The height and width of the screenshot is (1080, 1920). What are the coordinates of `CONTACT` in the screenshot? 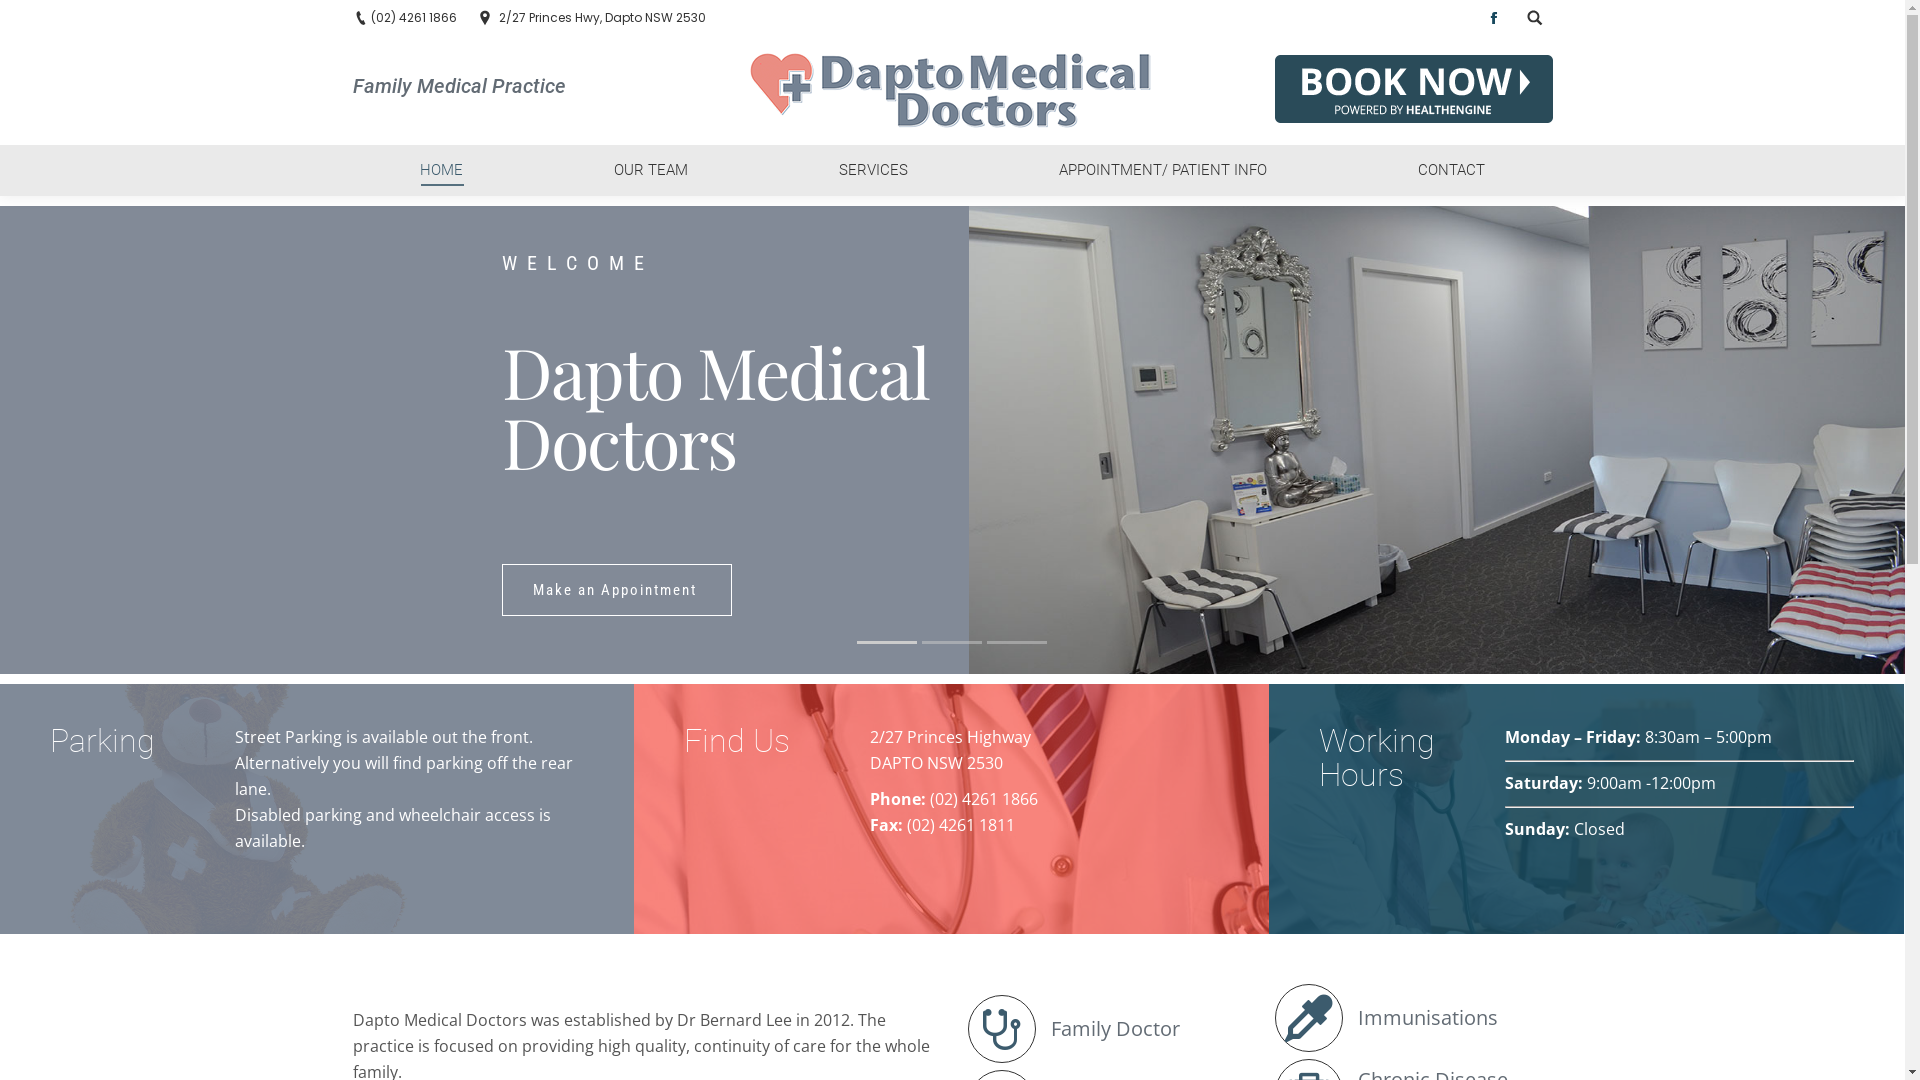 It's located at (1451, 170).